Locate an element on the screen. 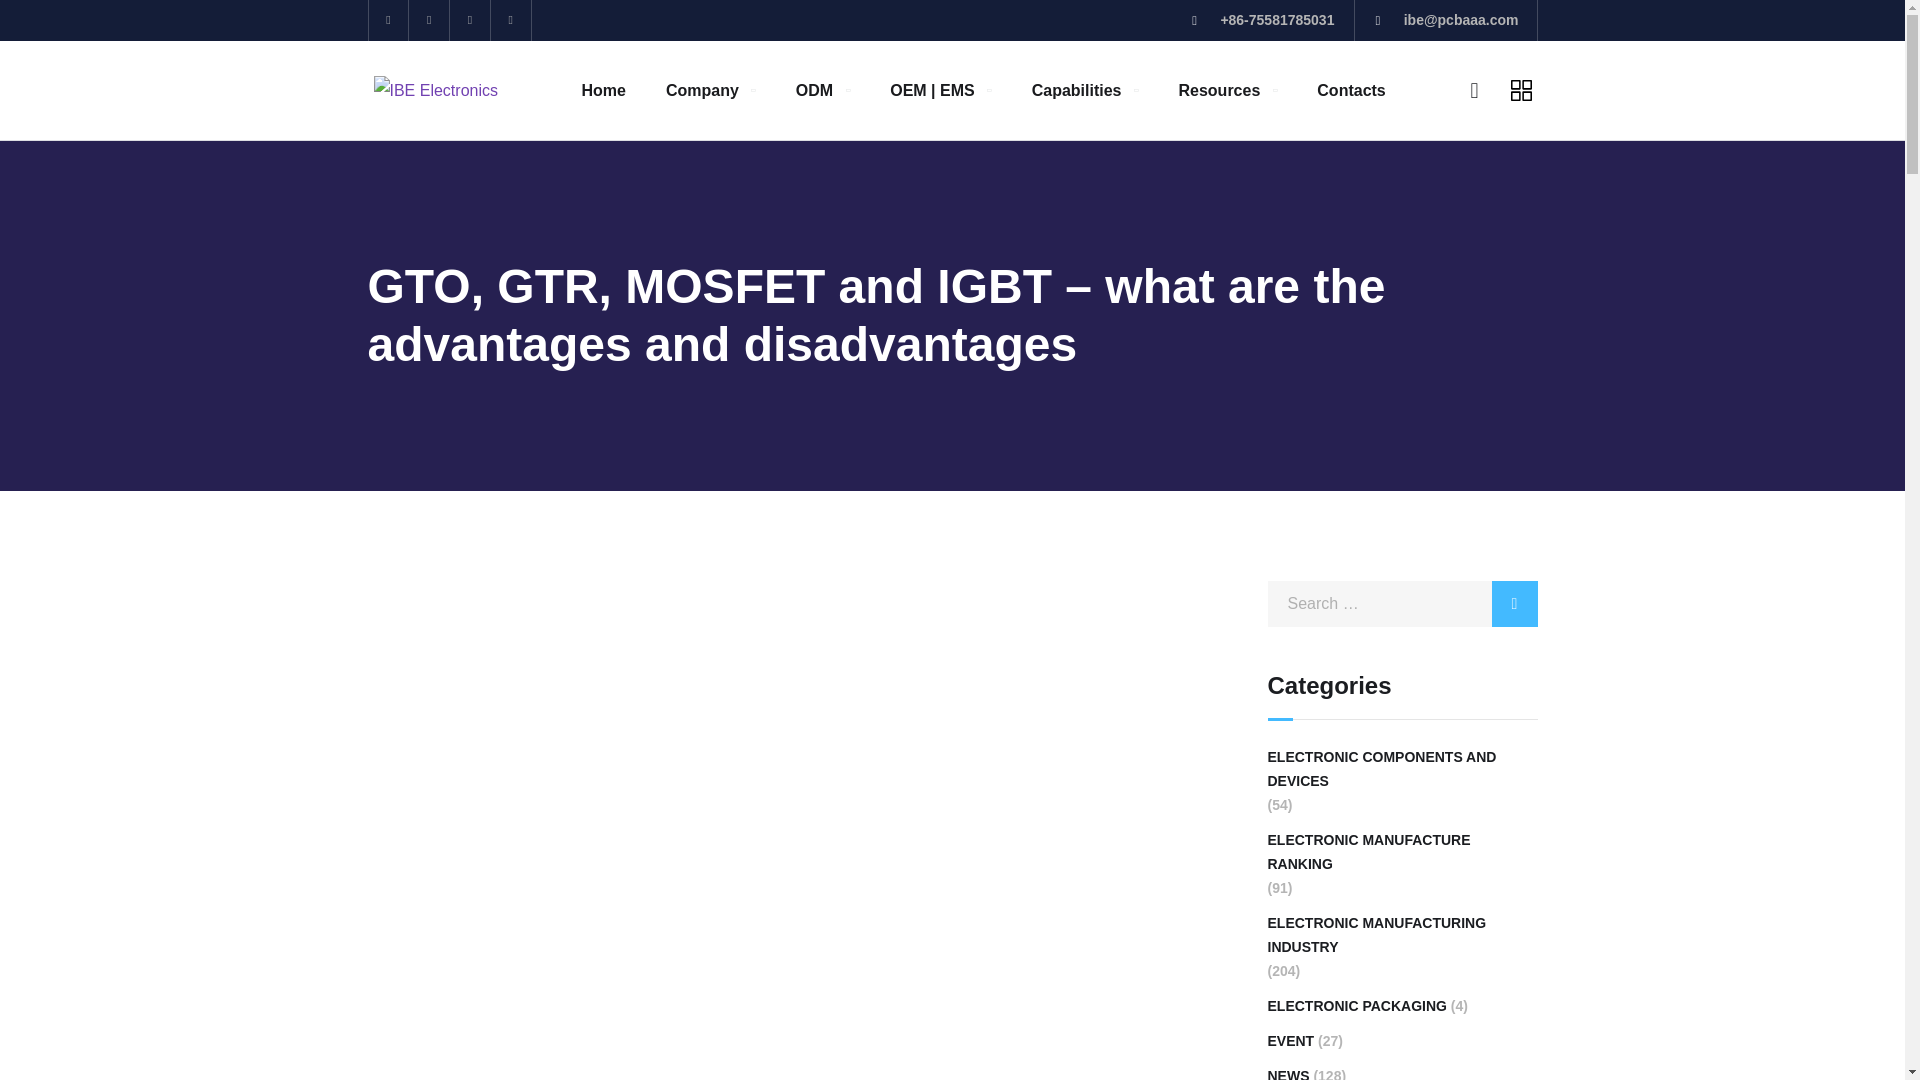  Instagram is located at coordinates (511, 20).